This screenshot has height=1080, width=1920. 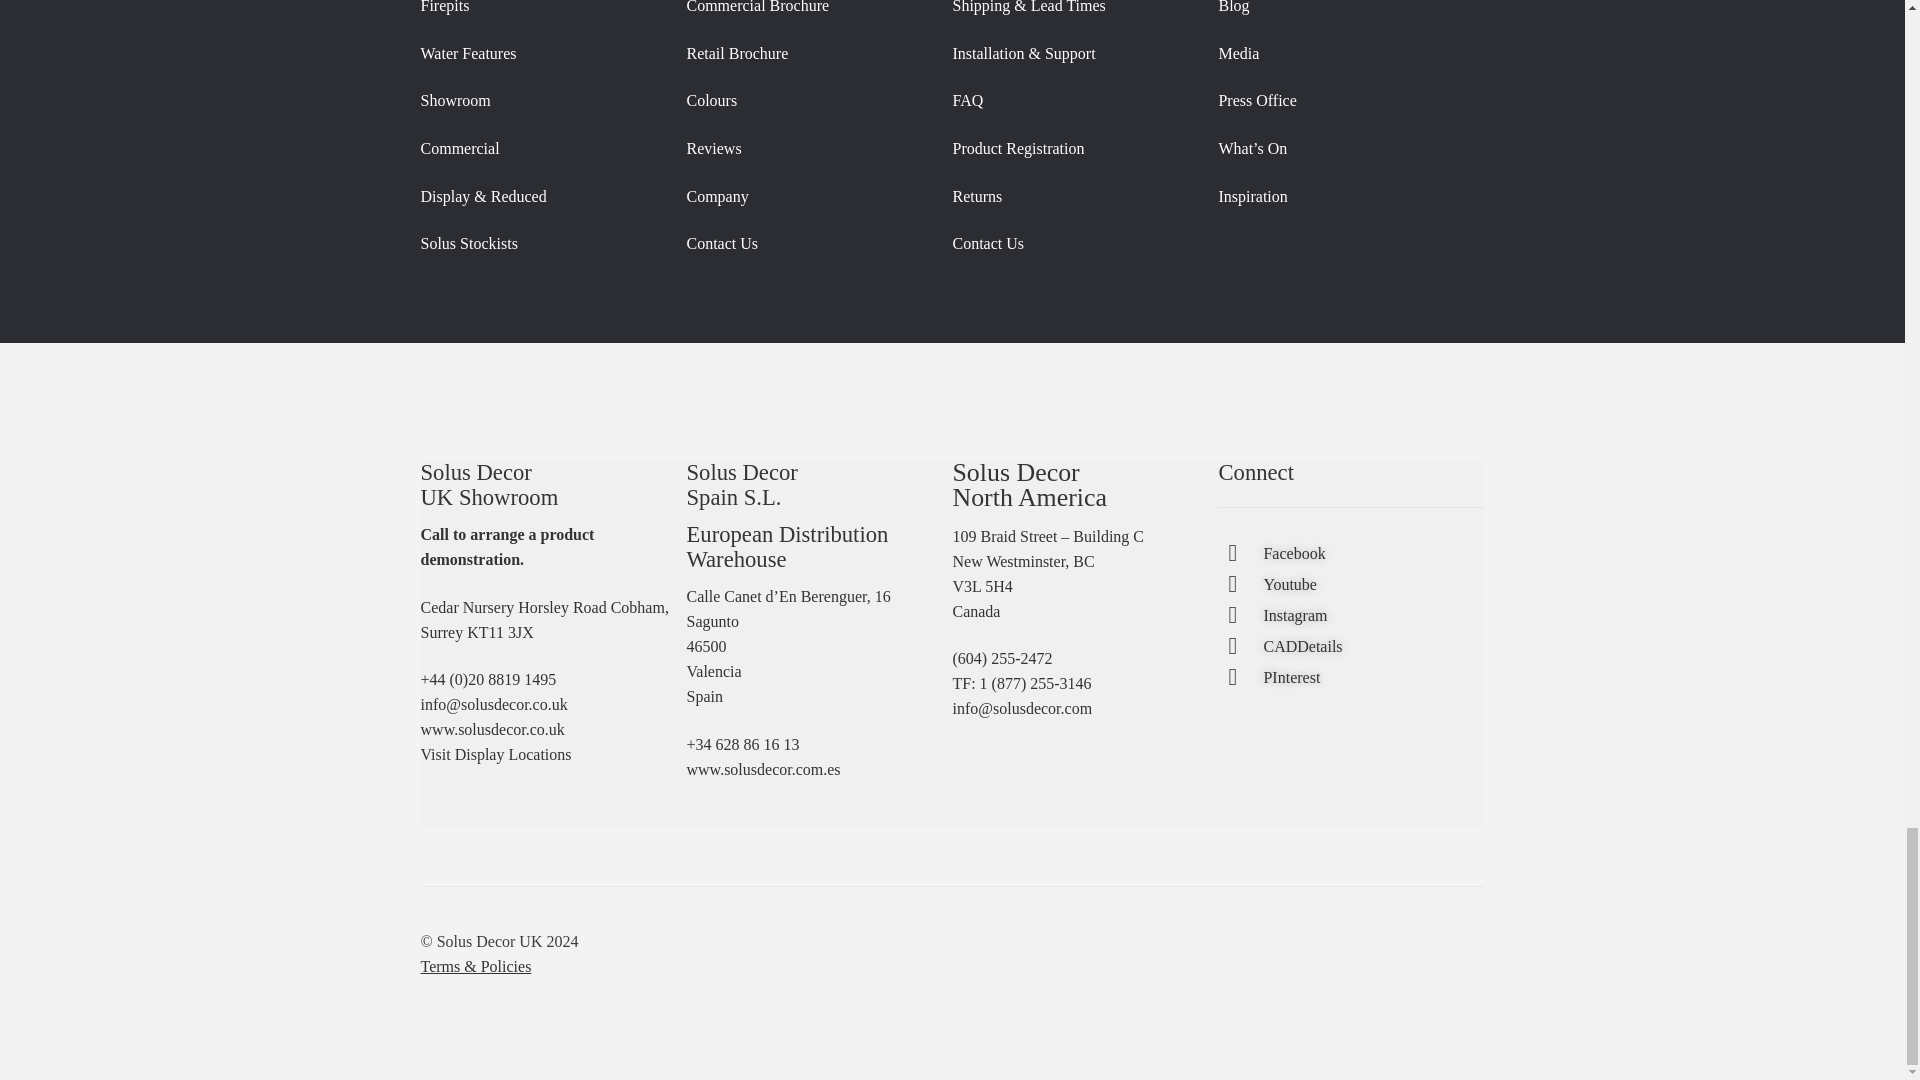 What do you see at coordinates (456, 100) in the screenshot?
I see `Showroom` at bounding box center [456, 100].